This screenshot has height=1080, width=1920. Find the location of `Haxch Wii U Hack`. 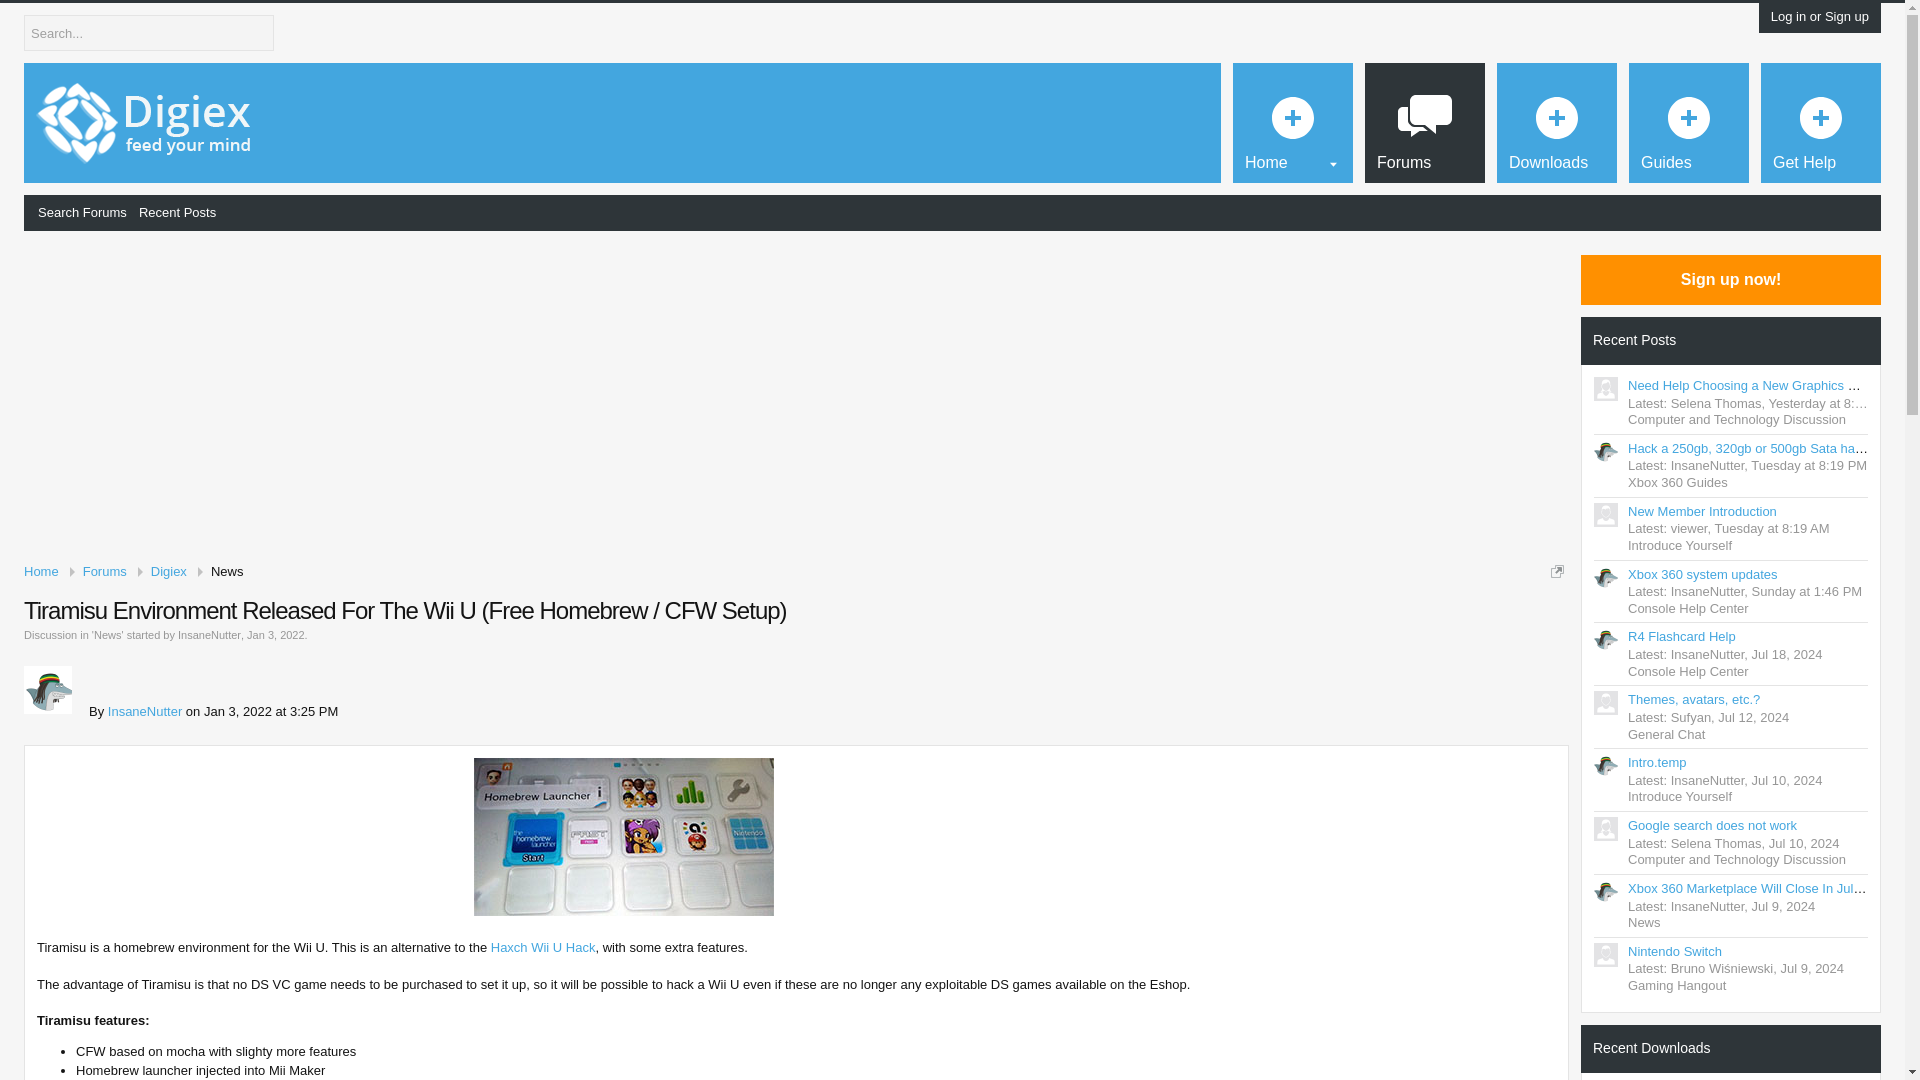

Haxch Wii U Hack is located at coordinates (543, 946).